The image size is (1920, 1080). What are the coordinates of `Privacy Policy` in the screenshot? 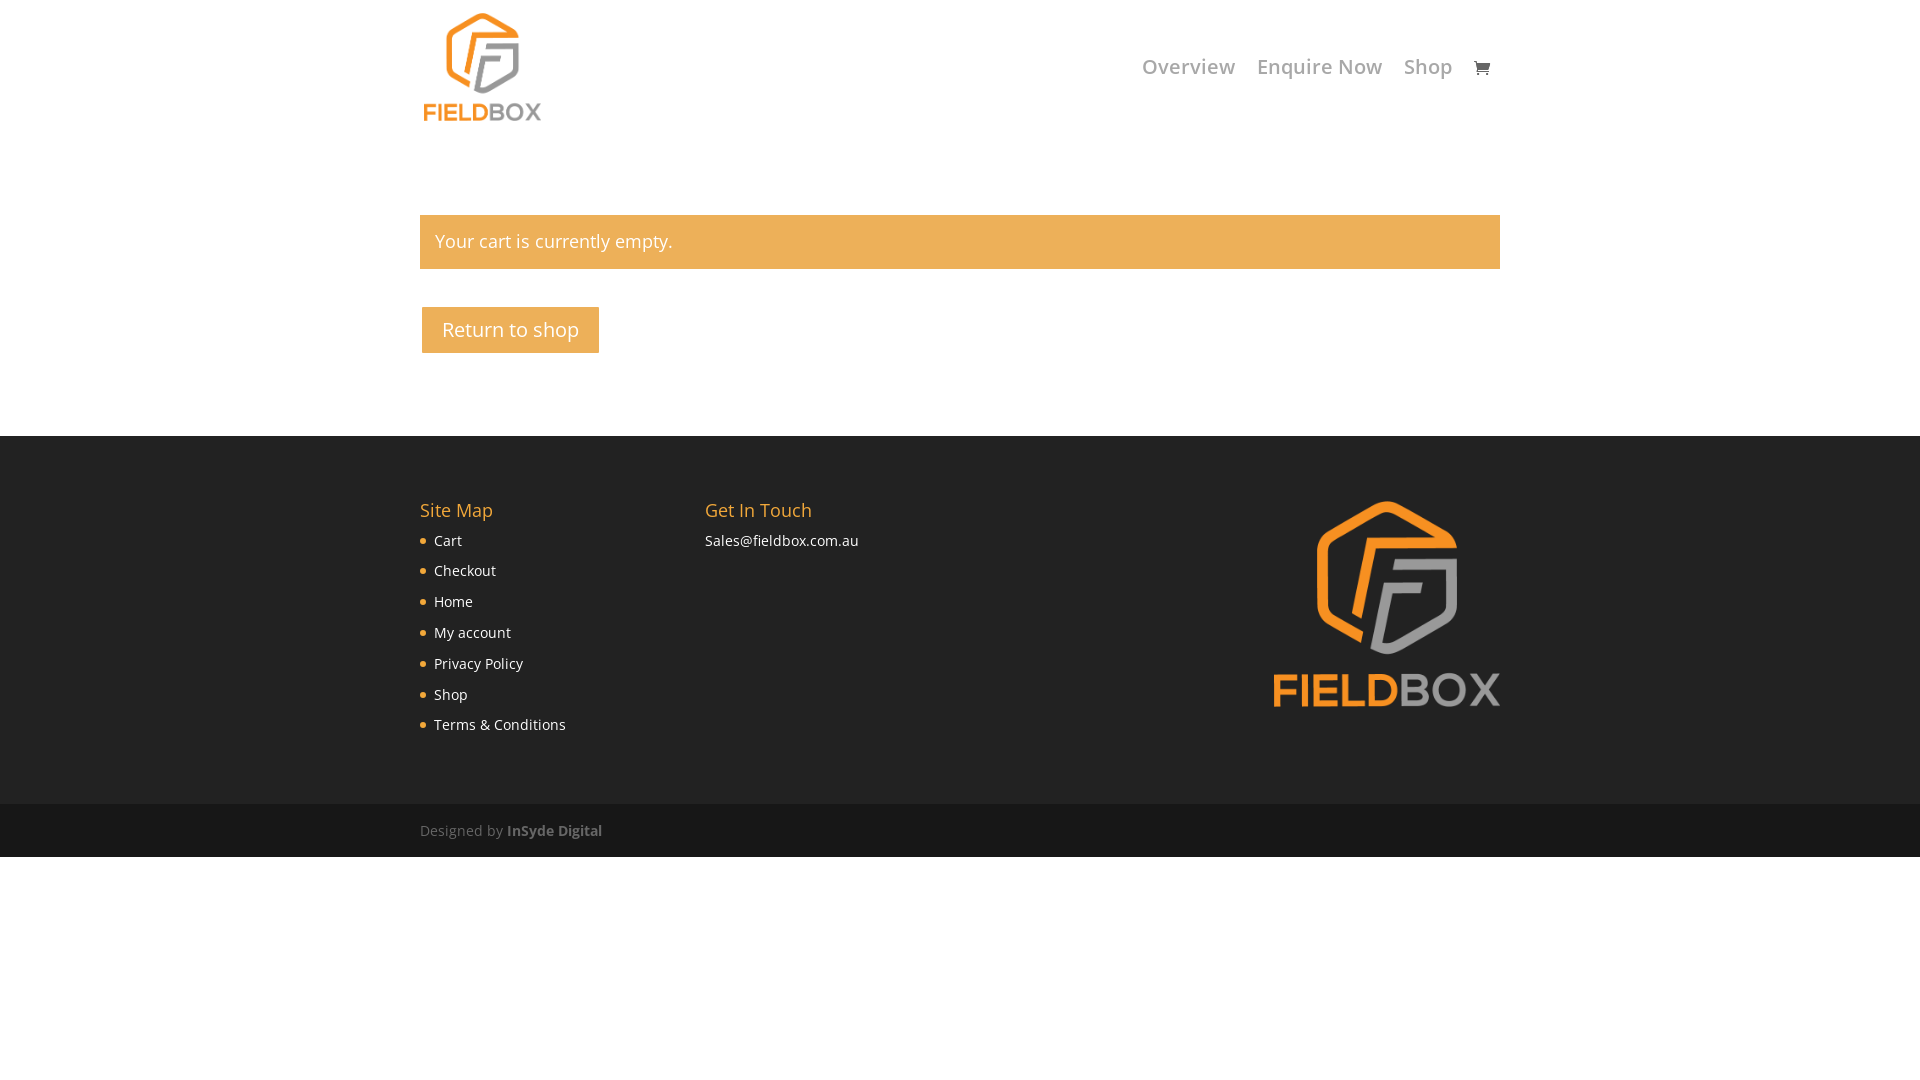 It's located at (478, 664).